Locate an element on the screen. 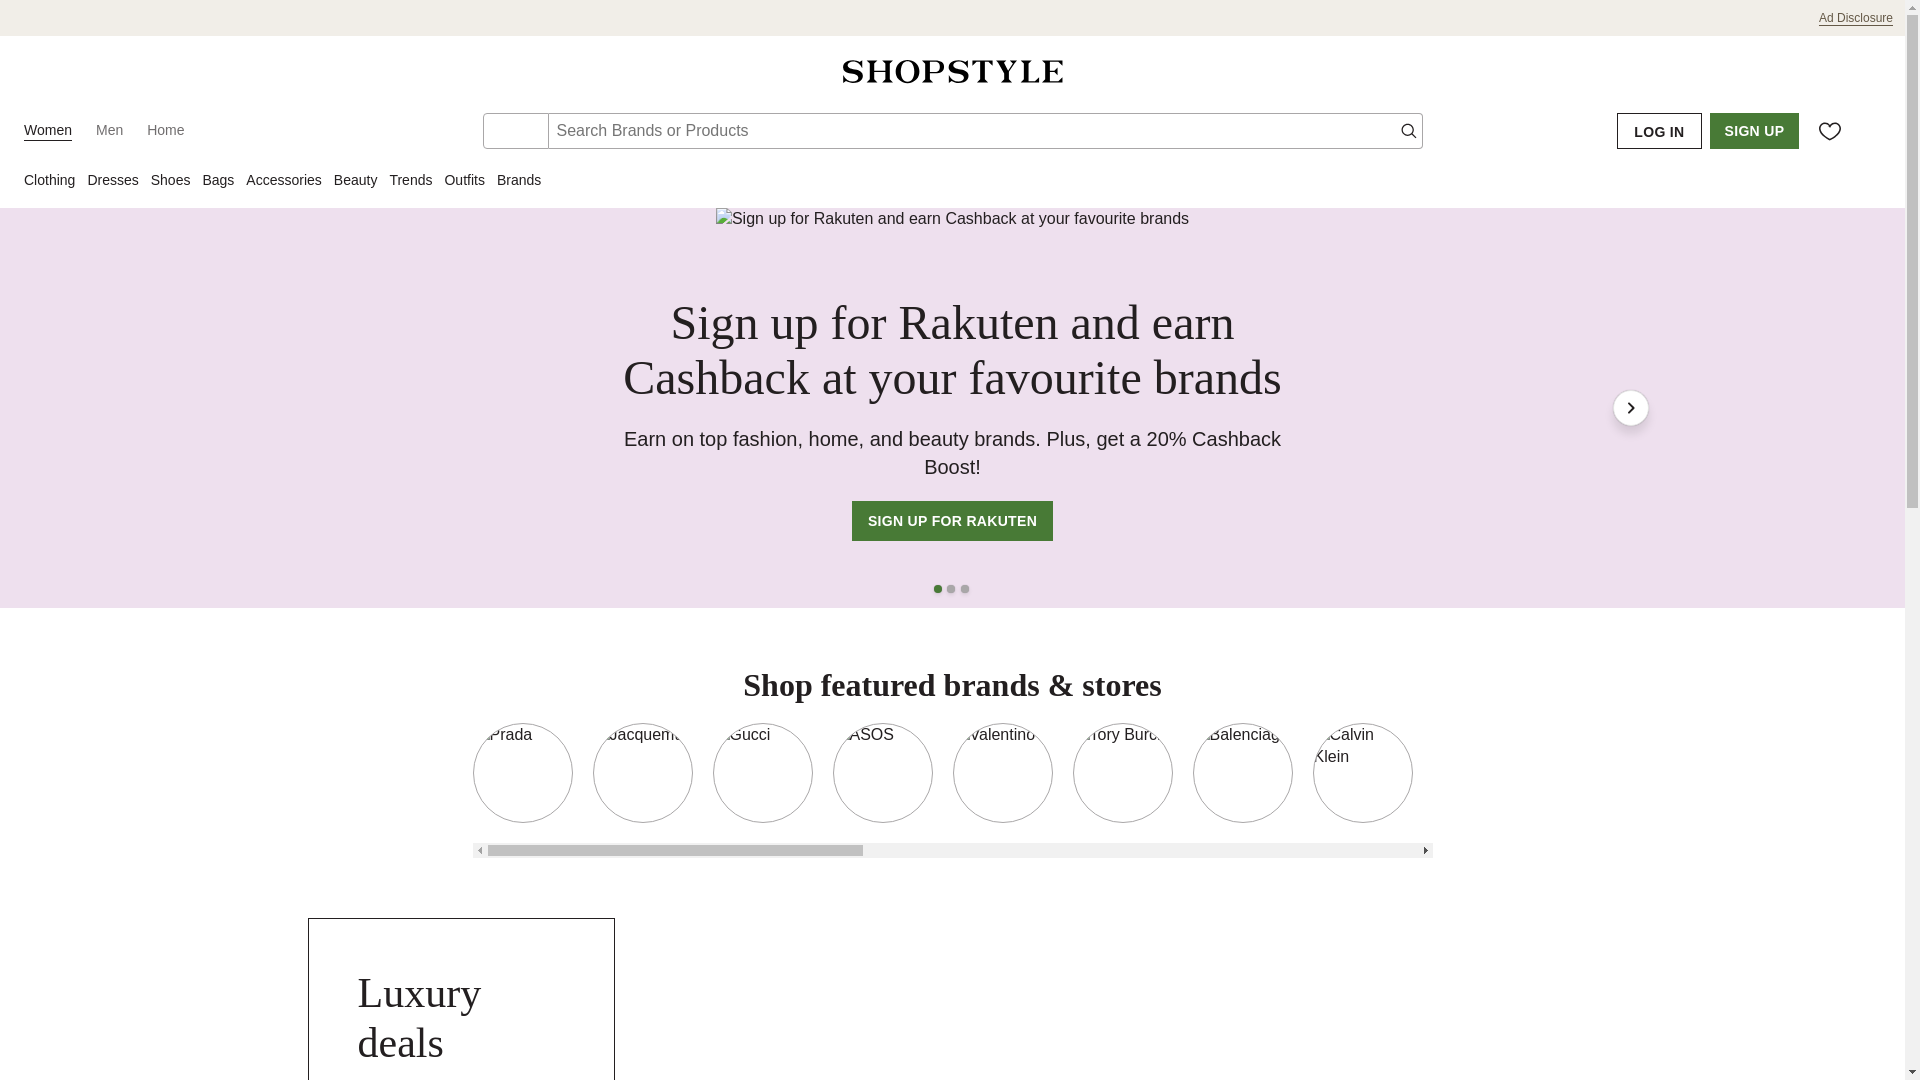  Clothing is located at coordinates (54, 182).